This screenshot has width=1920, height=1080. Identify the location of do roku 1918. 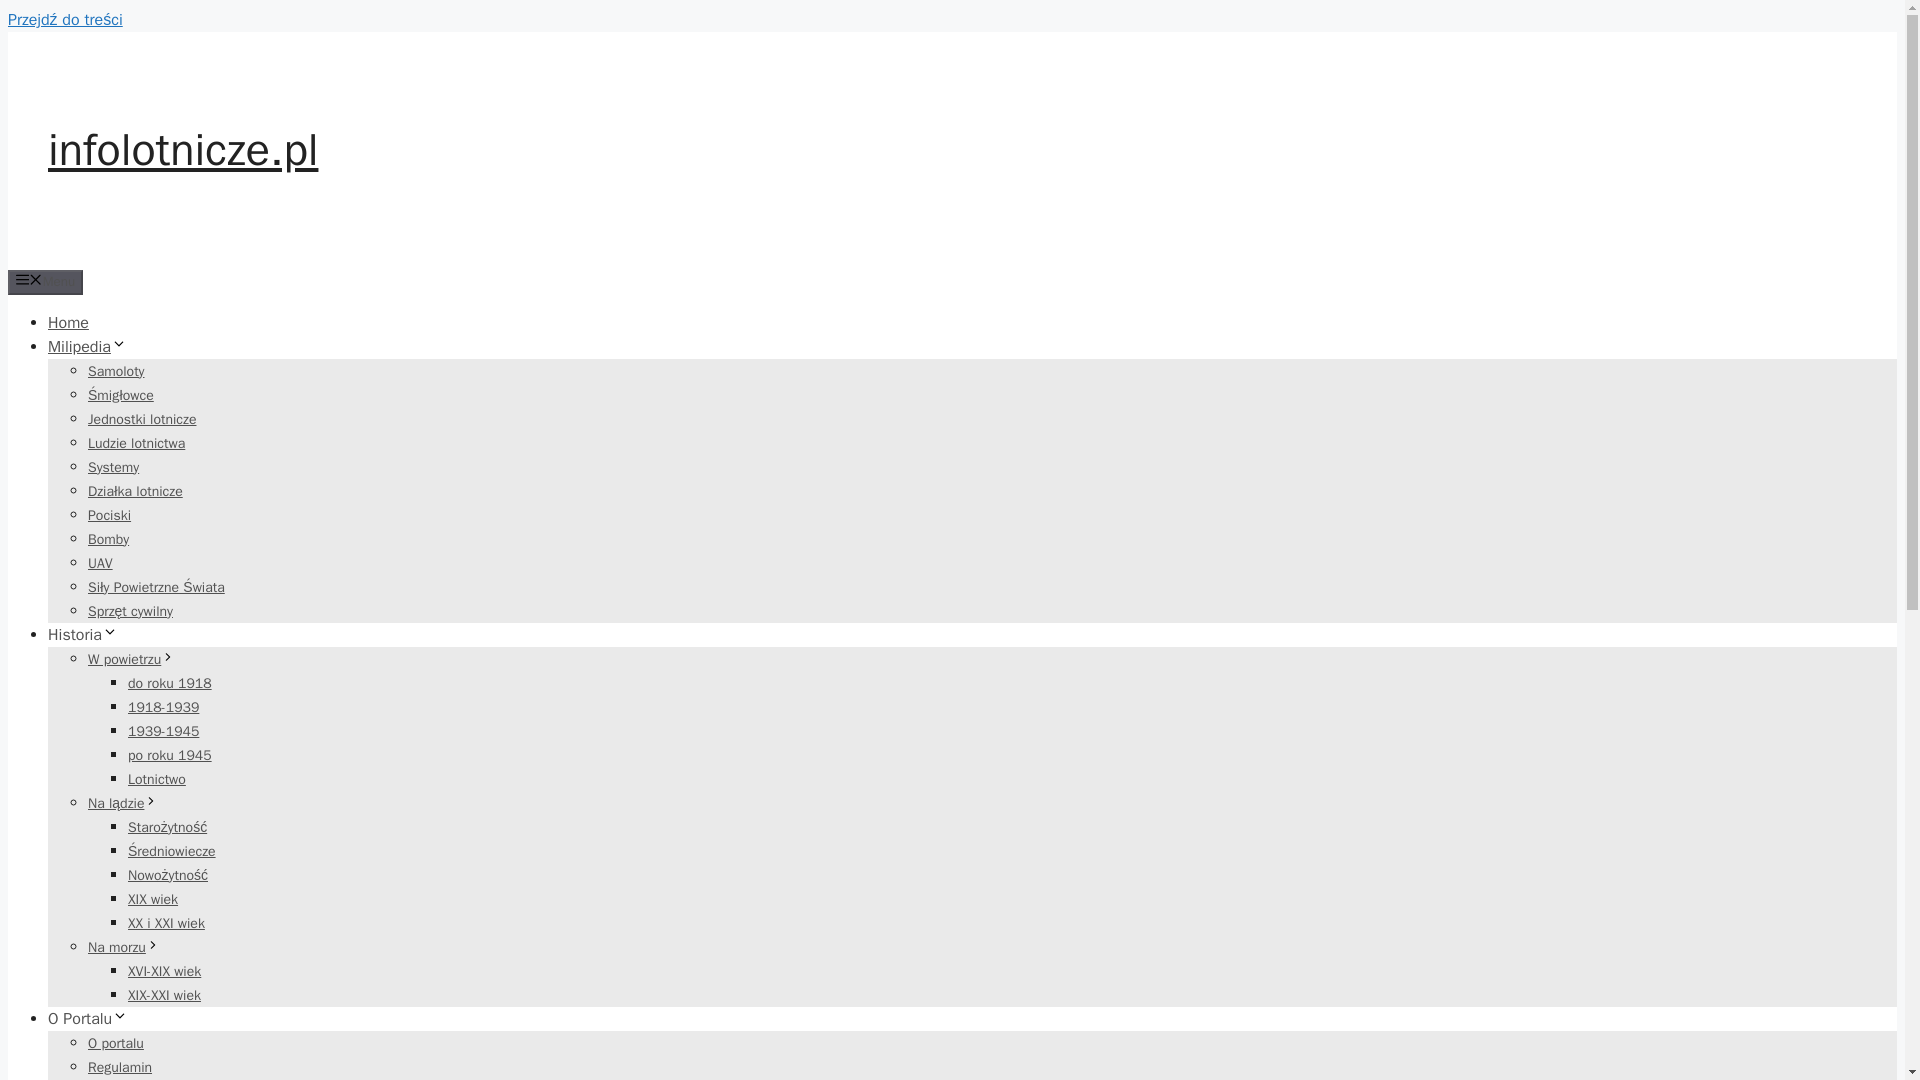
(170, 682).